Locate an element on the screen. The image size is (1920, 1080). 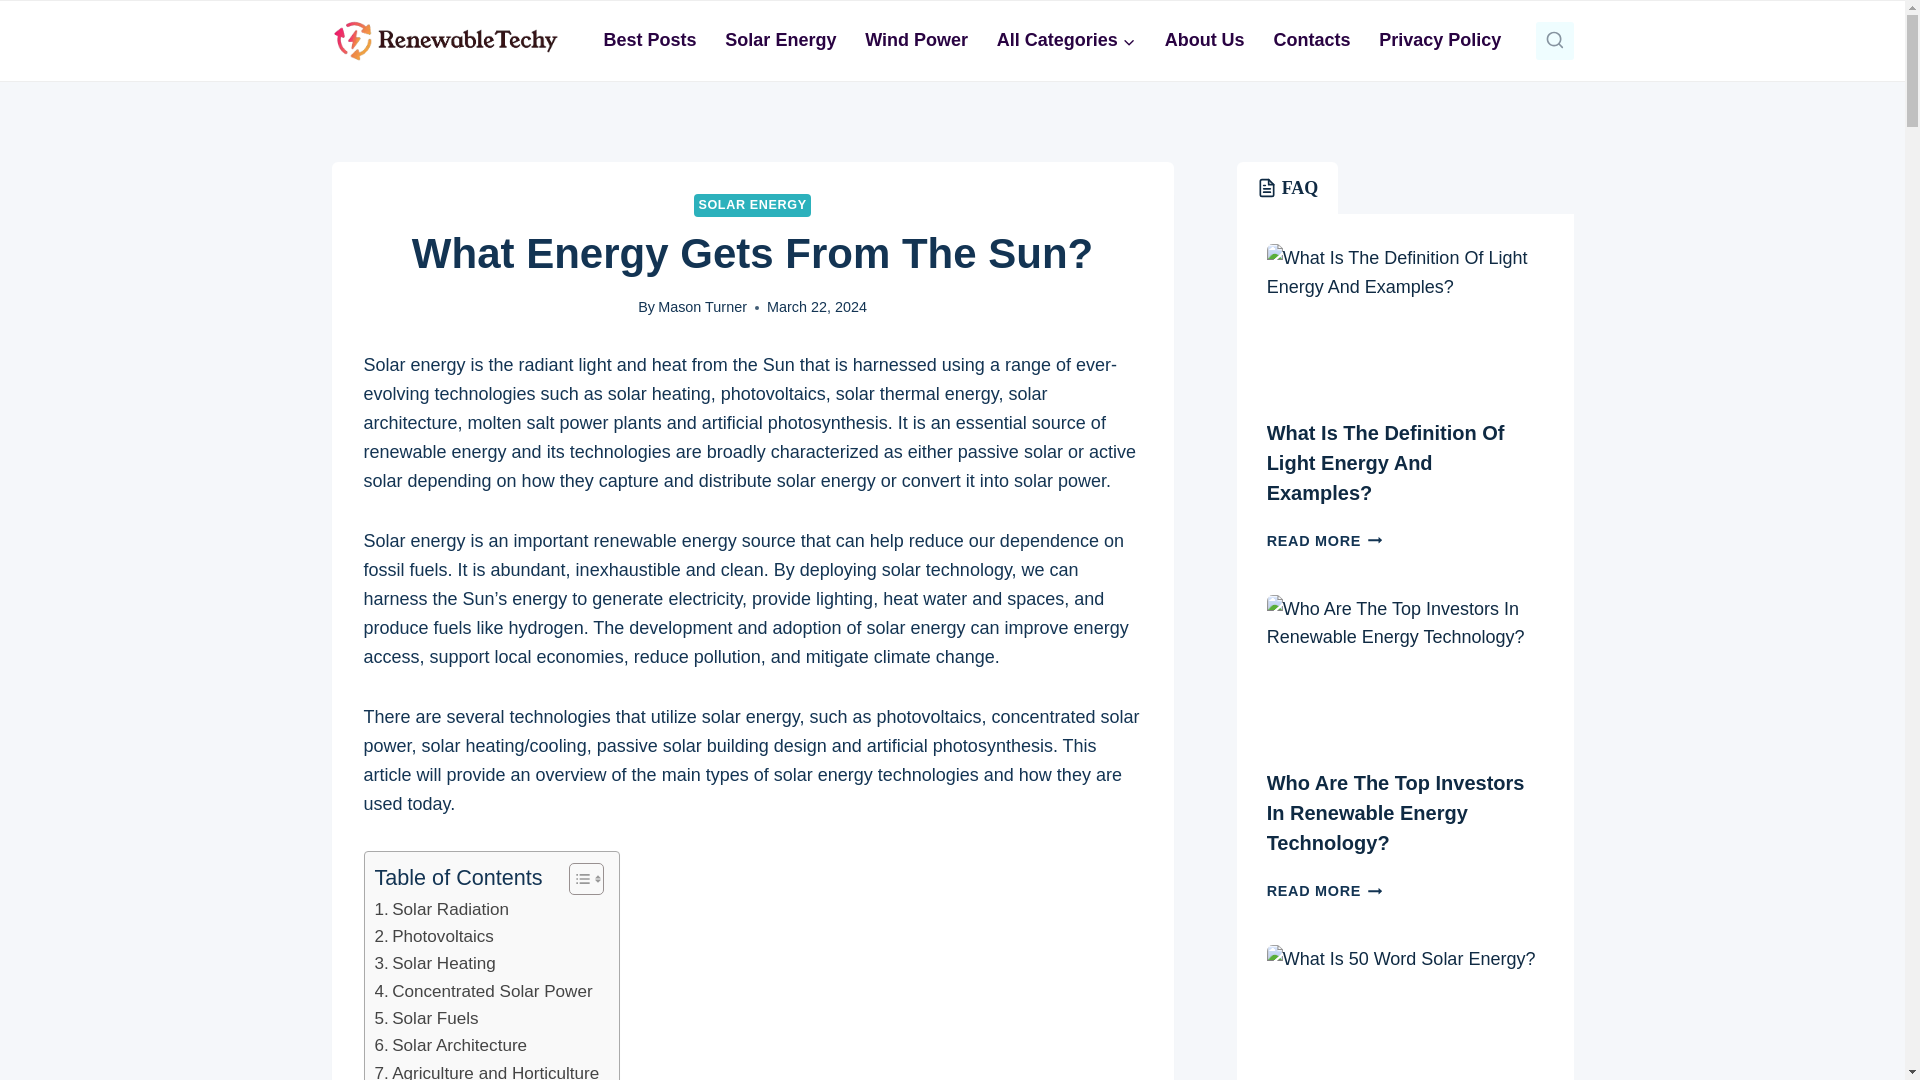
Best Posts is located at coordinates (650, 40).